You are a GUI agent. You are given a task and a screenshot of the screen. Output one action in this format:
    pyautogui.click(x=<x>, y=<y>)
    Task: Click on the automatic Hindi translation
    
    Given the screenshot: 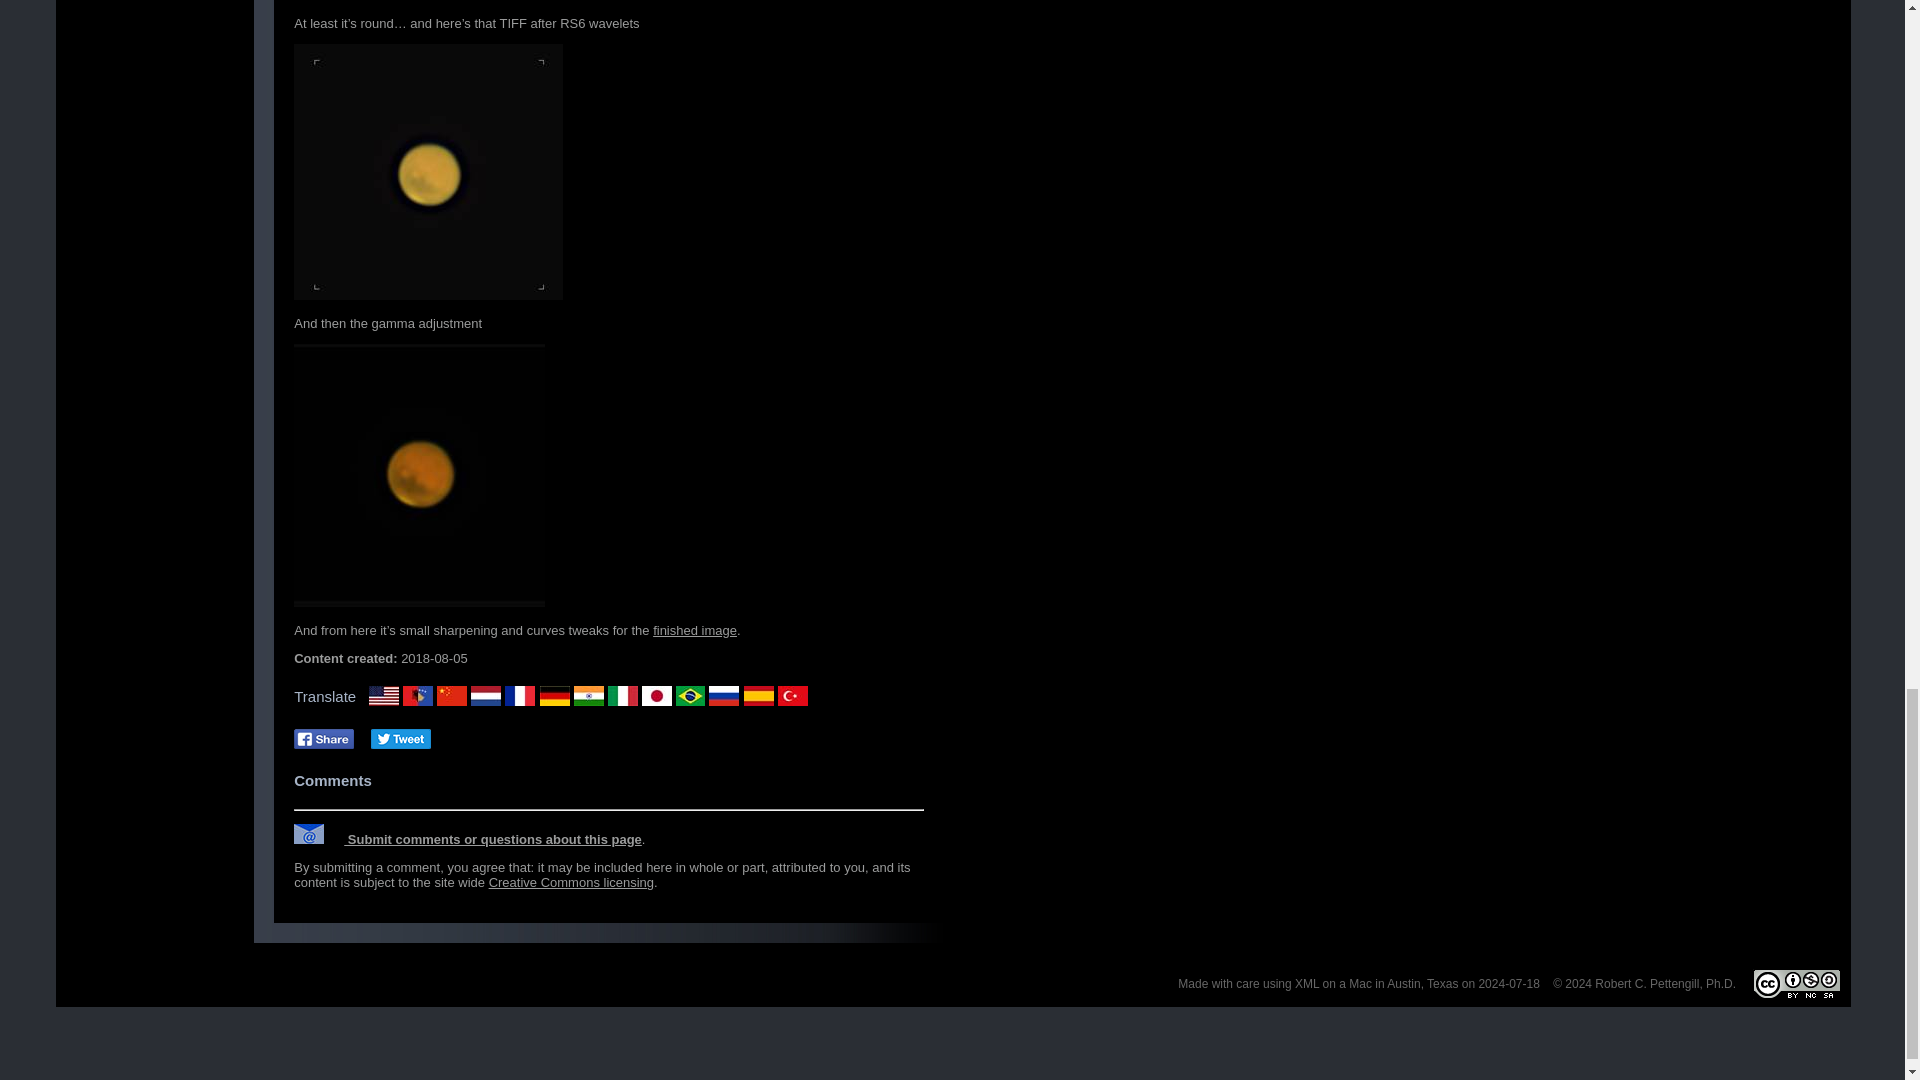 What is the action you would take?
    pyautogui.click(x=589, y=696)
    